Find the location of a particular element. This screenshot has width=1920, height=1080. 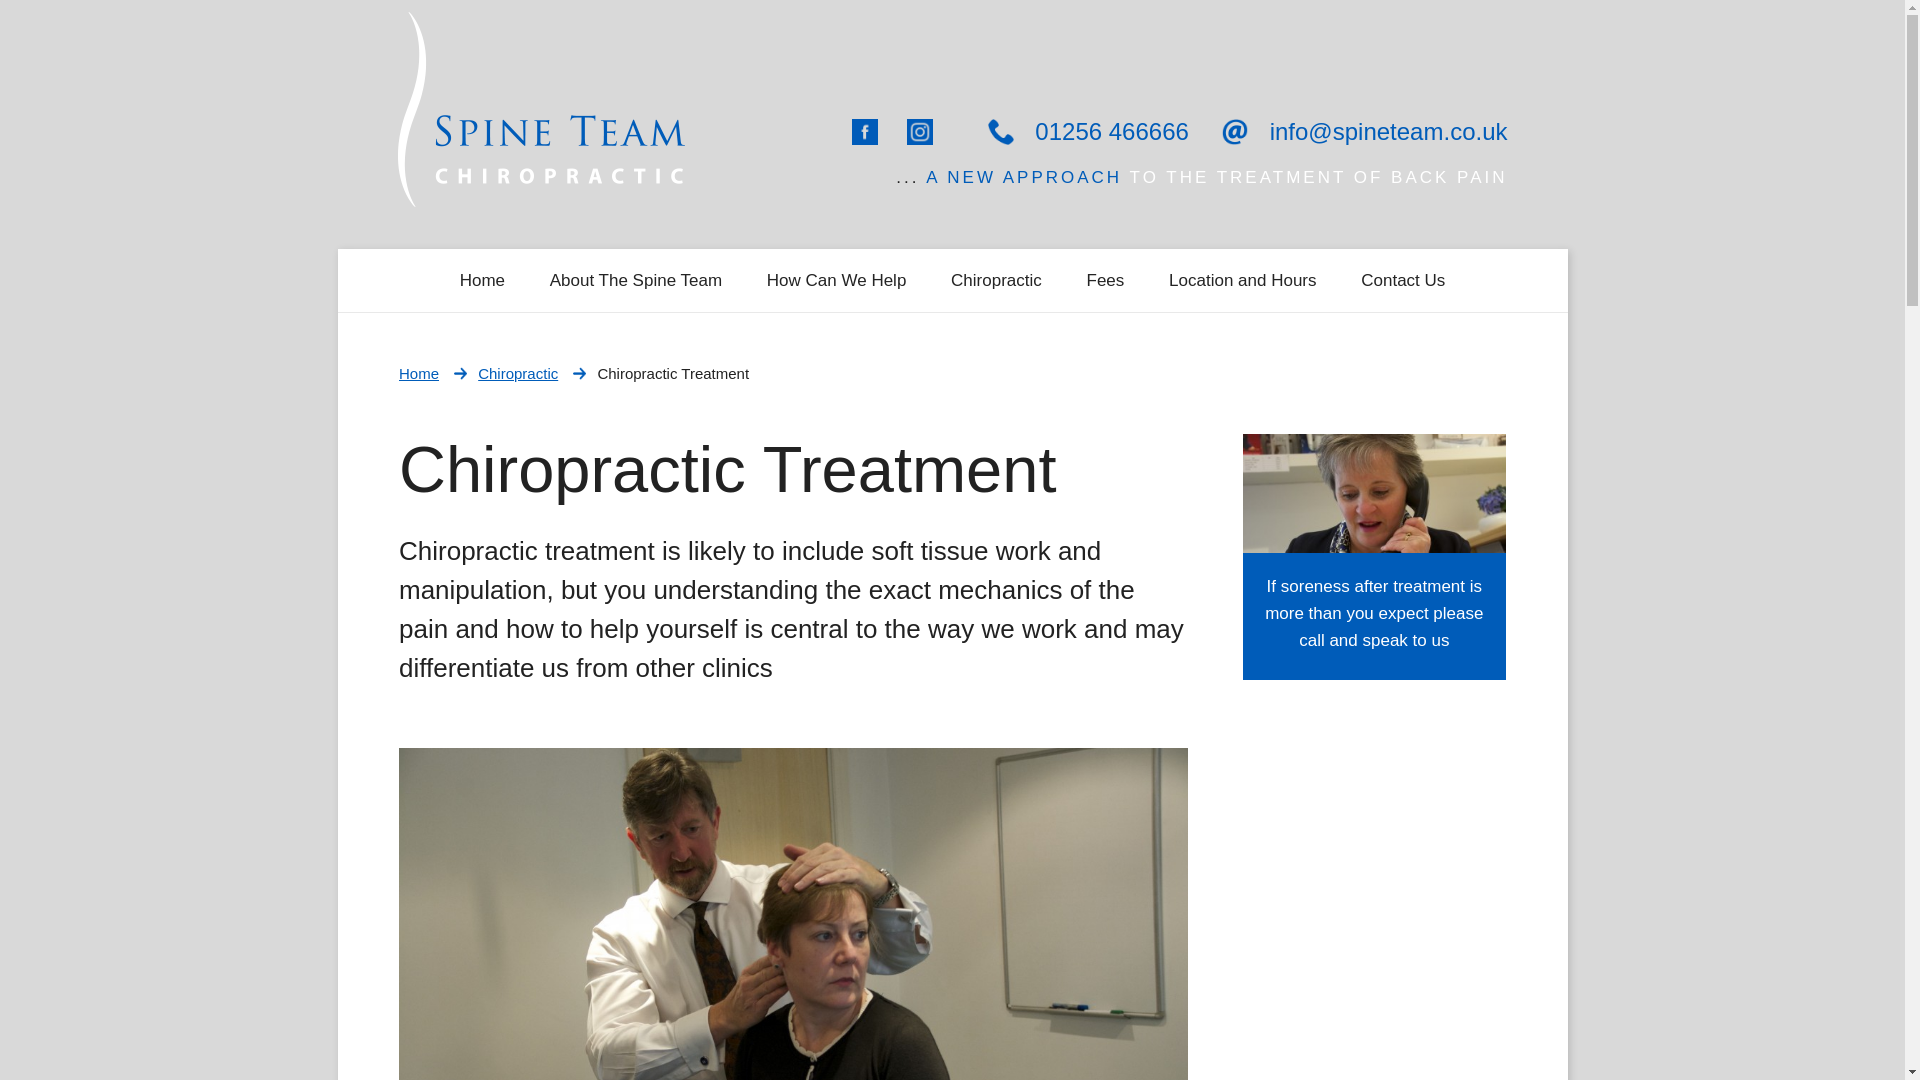

About The Spine Team is located at coordinates (635, 280).